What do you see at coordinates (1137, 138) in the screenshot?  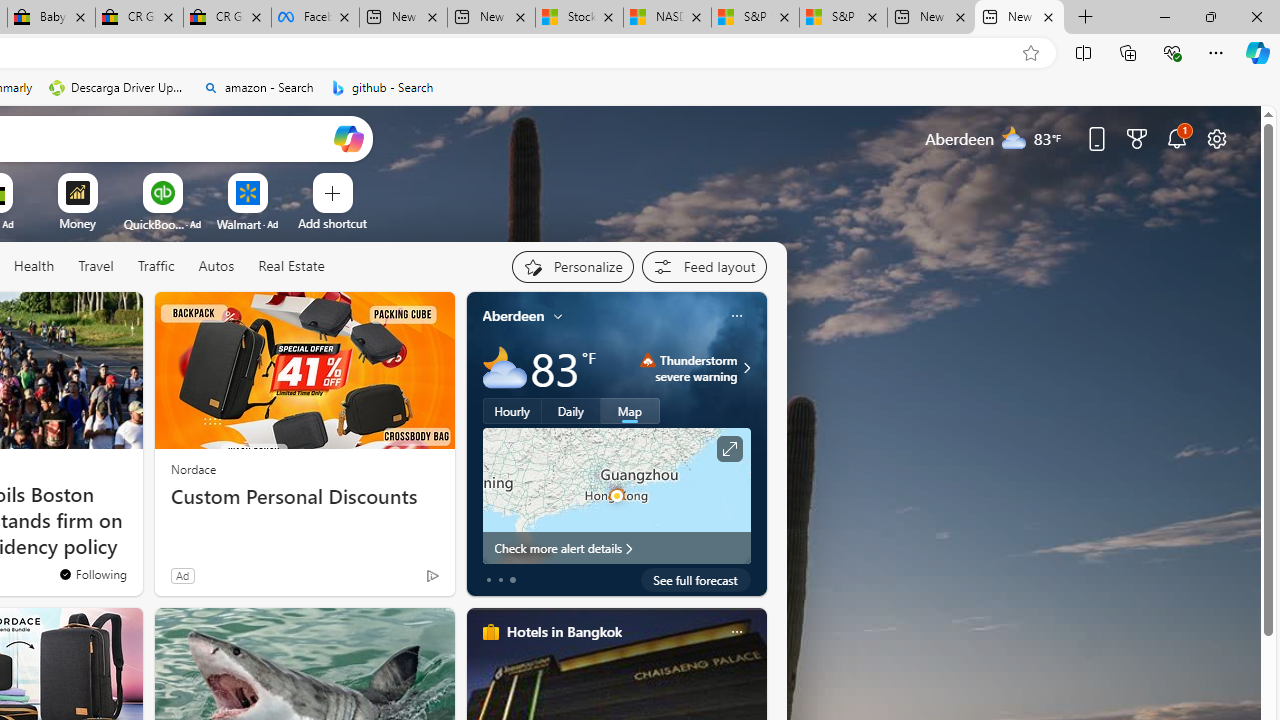 I see `Microsoft rewards` at bounding box center [1137, 138].